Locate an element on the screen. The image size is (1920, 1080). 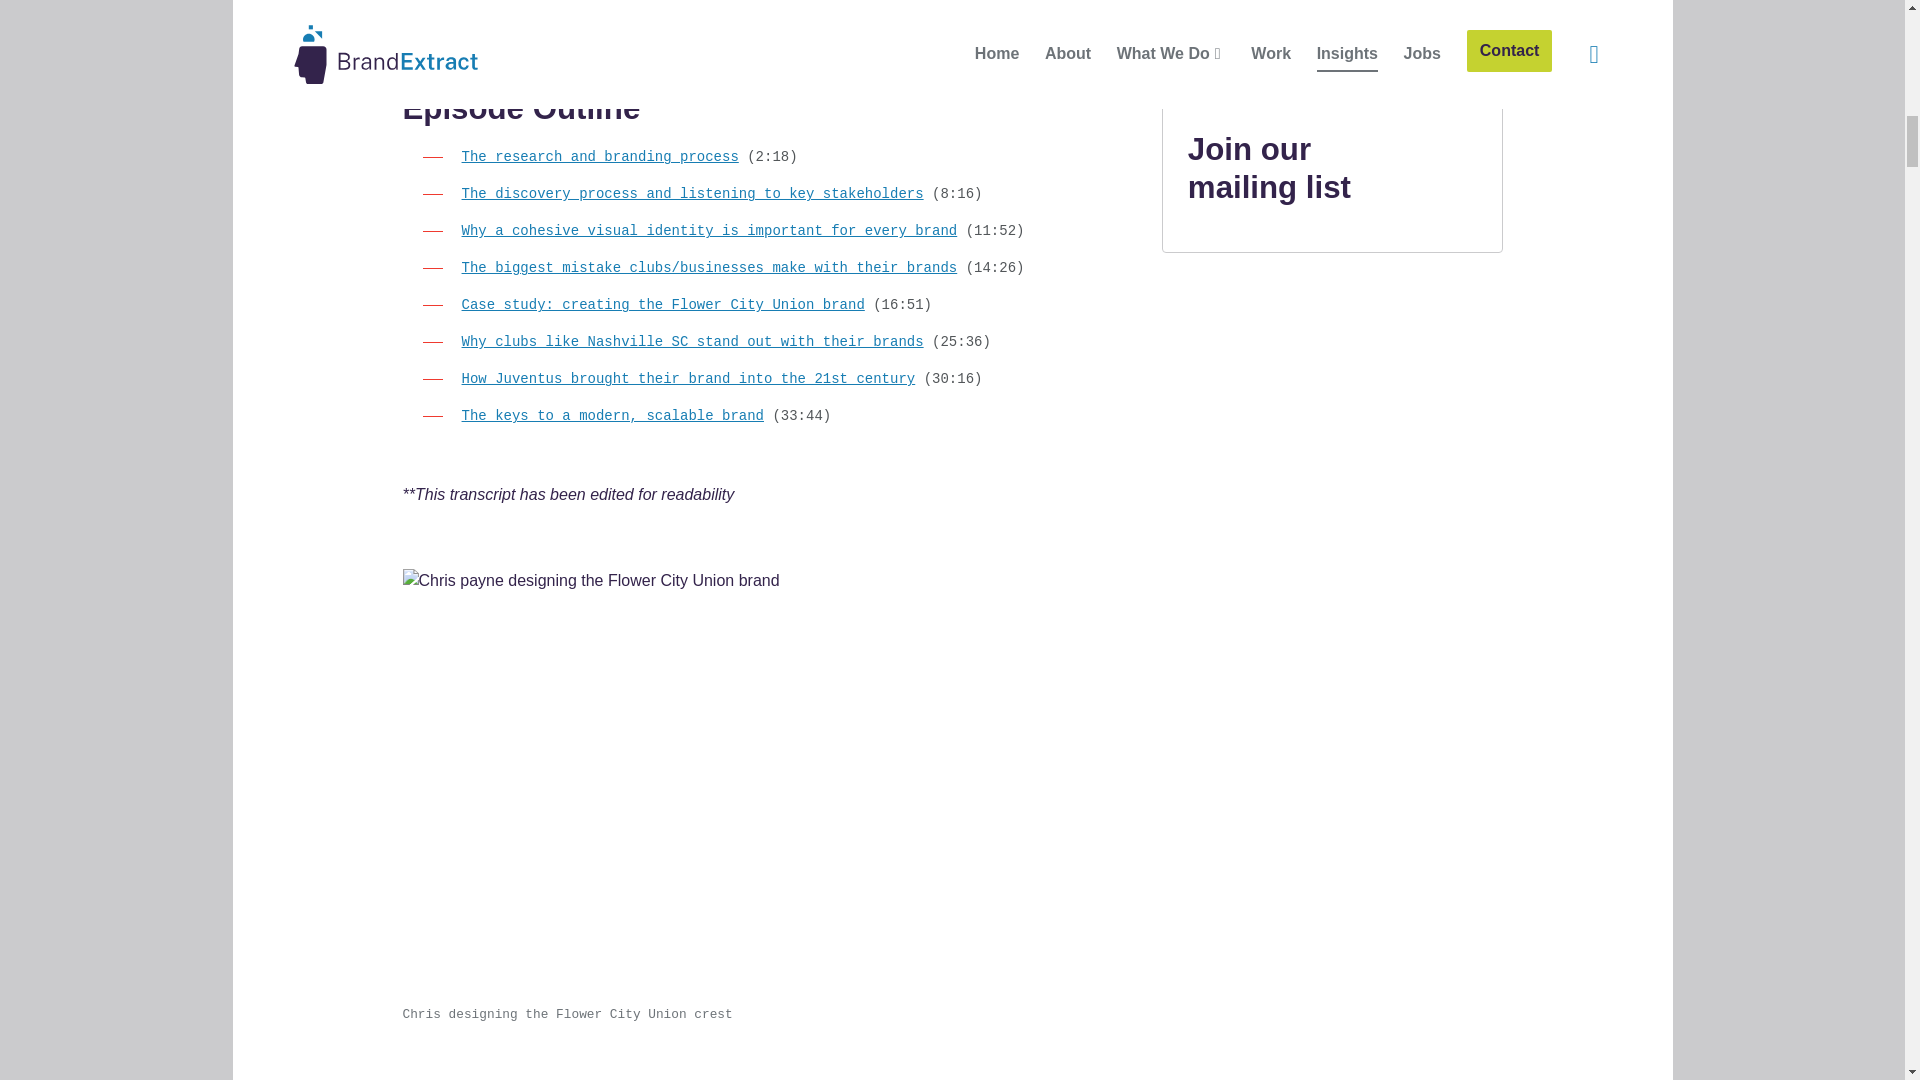
Why clubs like Nashville SC stand out with their brands is located at coordinates (692, 341).